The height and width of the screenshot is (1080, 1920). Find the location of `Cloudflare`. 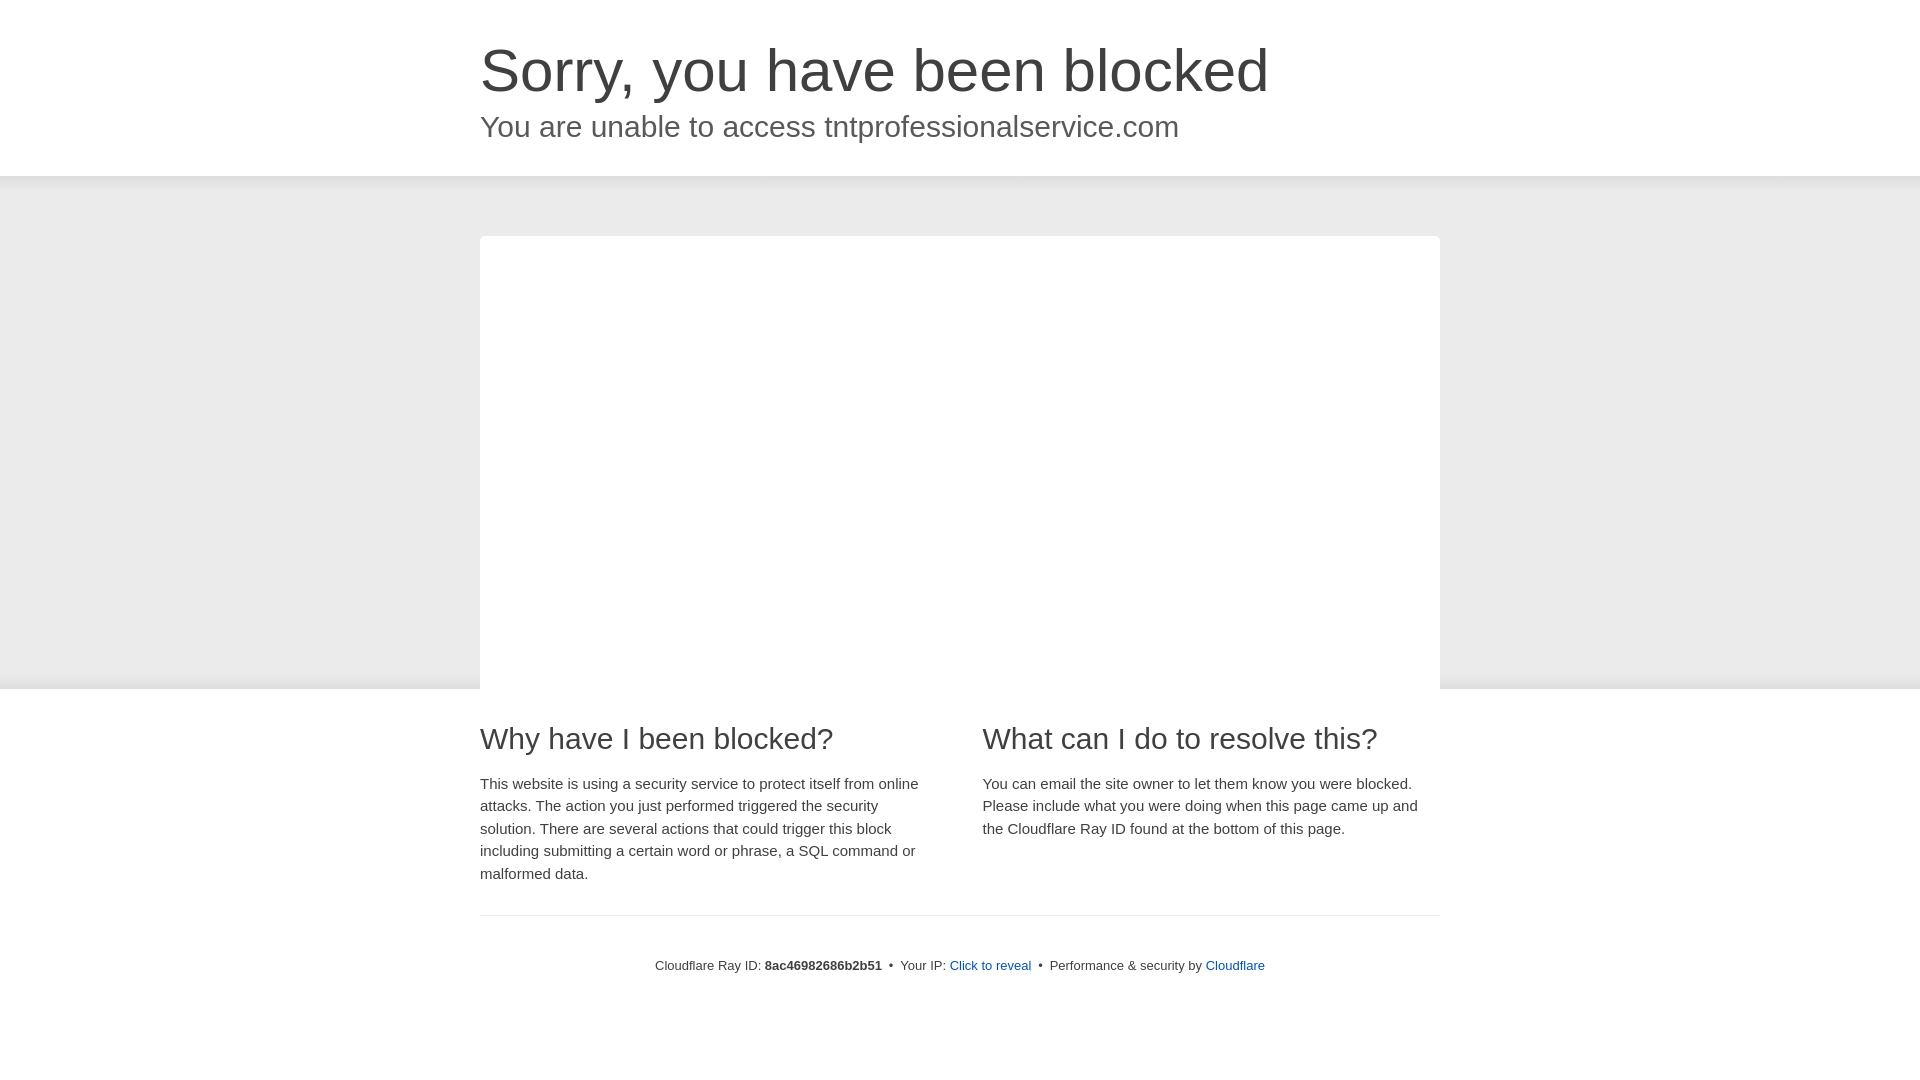

Cloudflare is located at coordinates (1235, 965).